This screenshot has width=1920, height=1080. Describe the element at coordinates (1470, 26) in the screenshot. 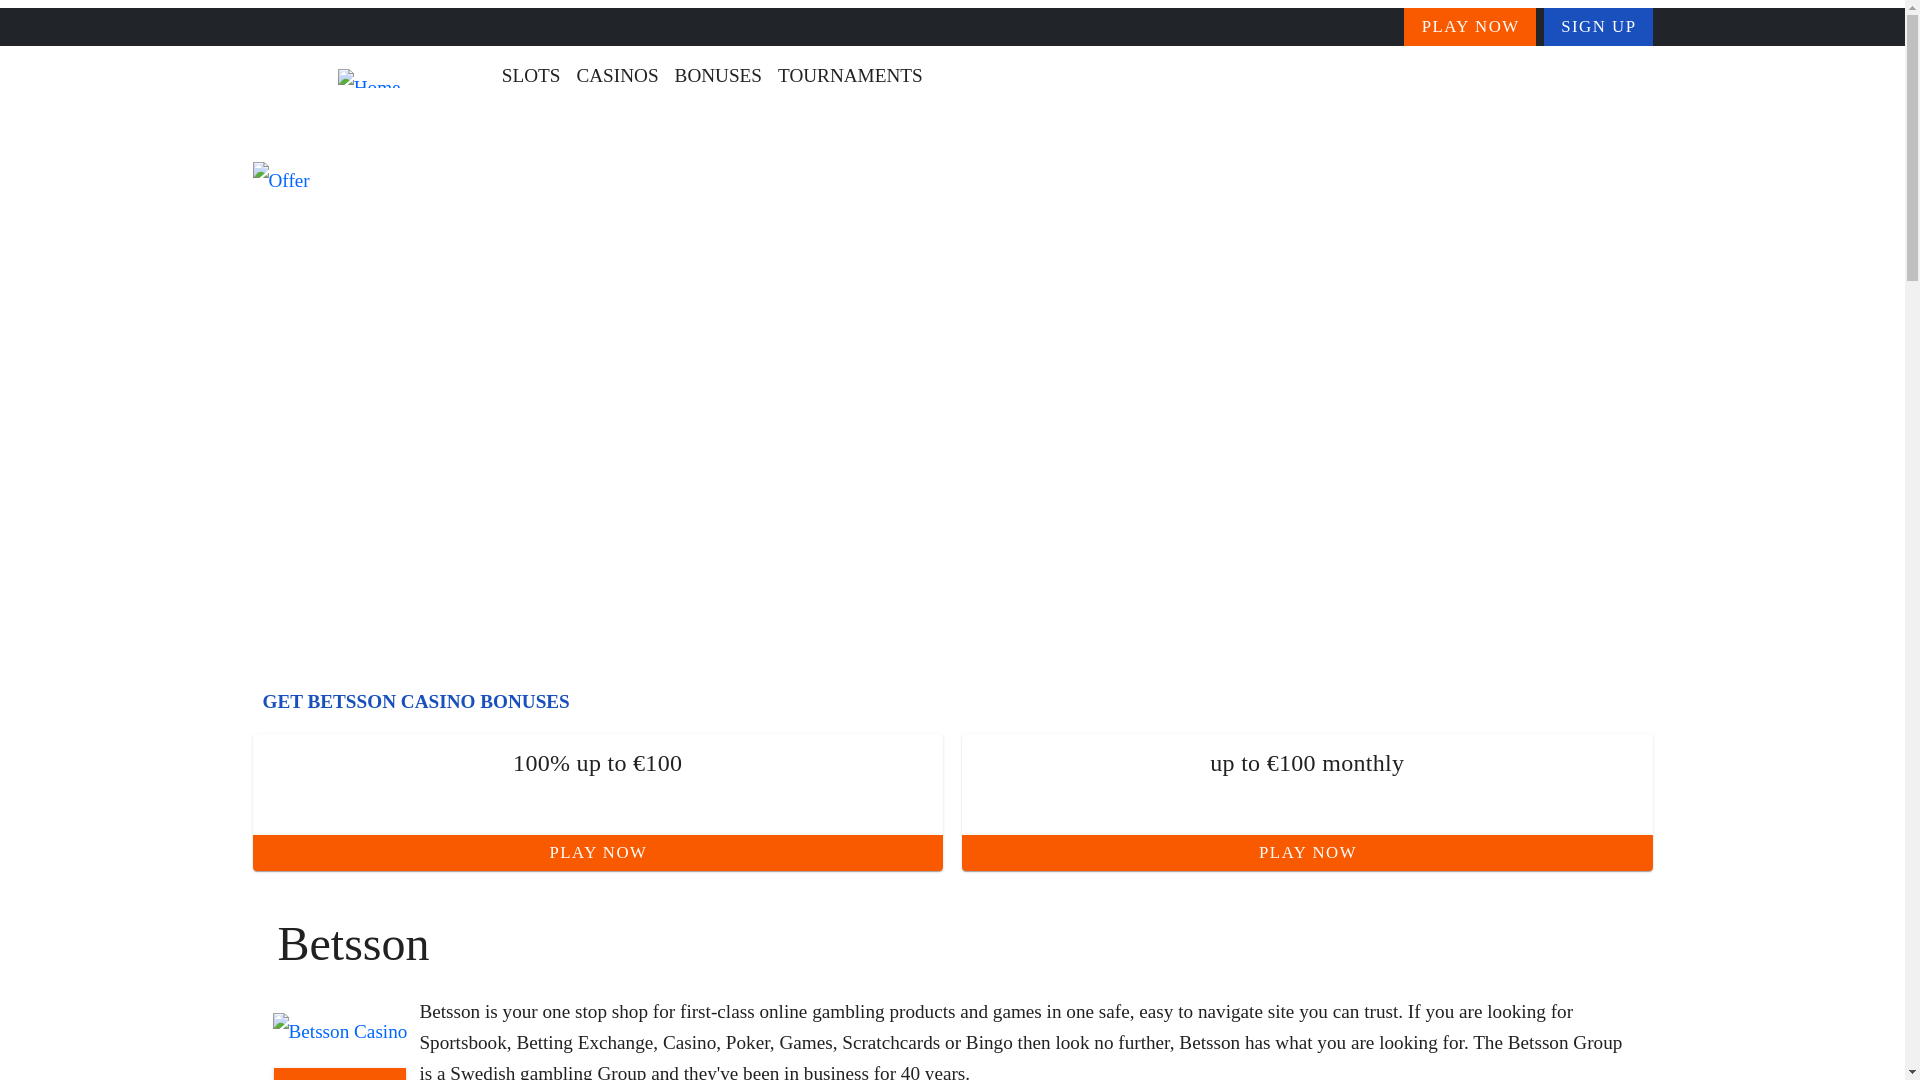

I see `PLAY NOW` at that location.